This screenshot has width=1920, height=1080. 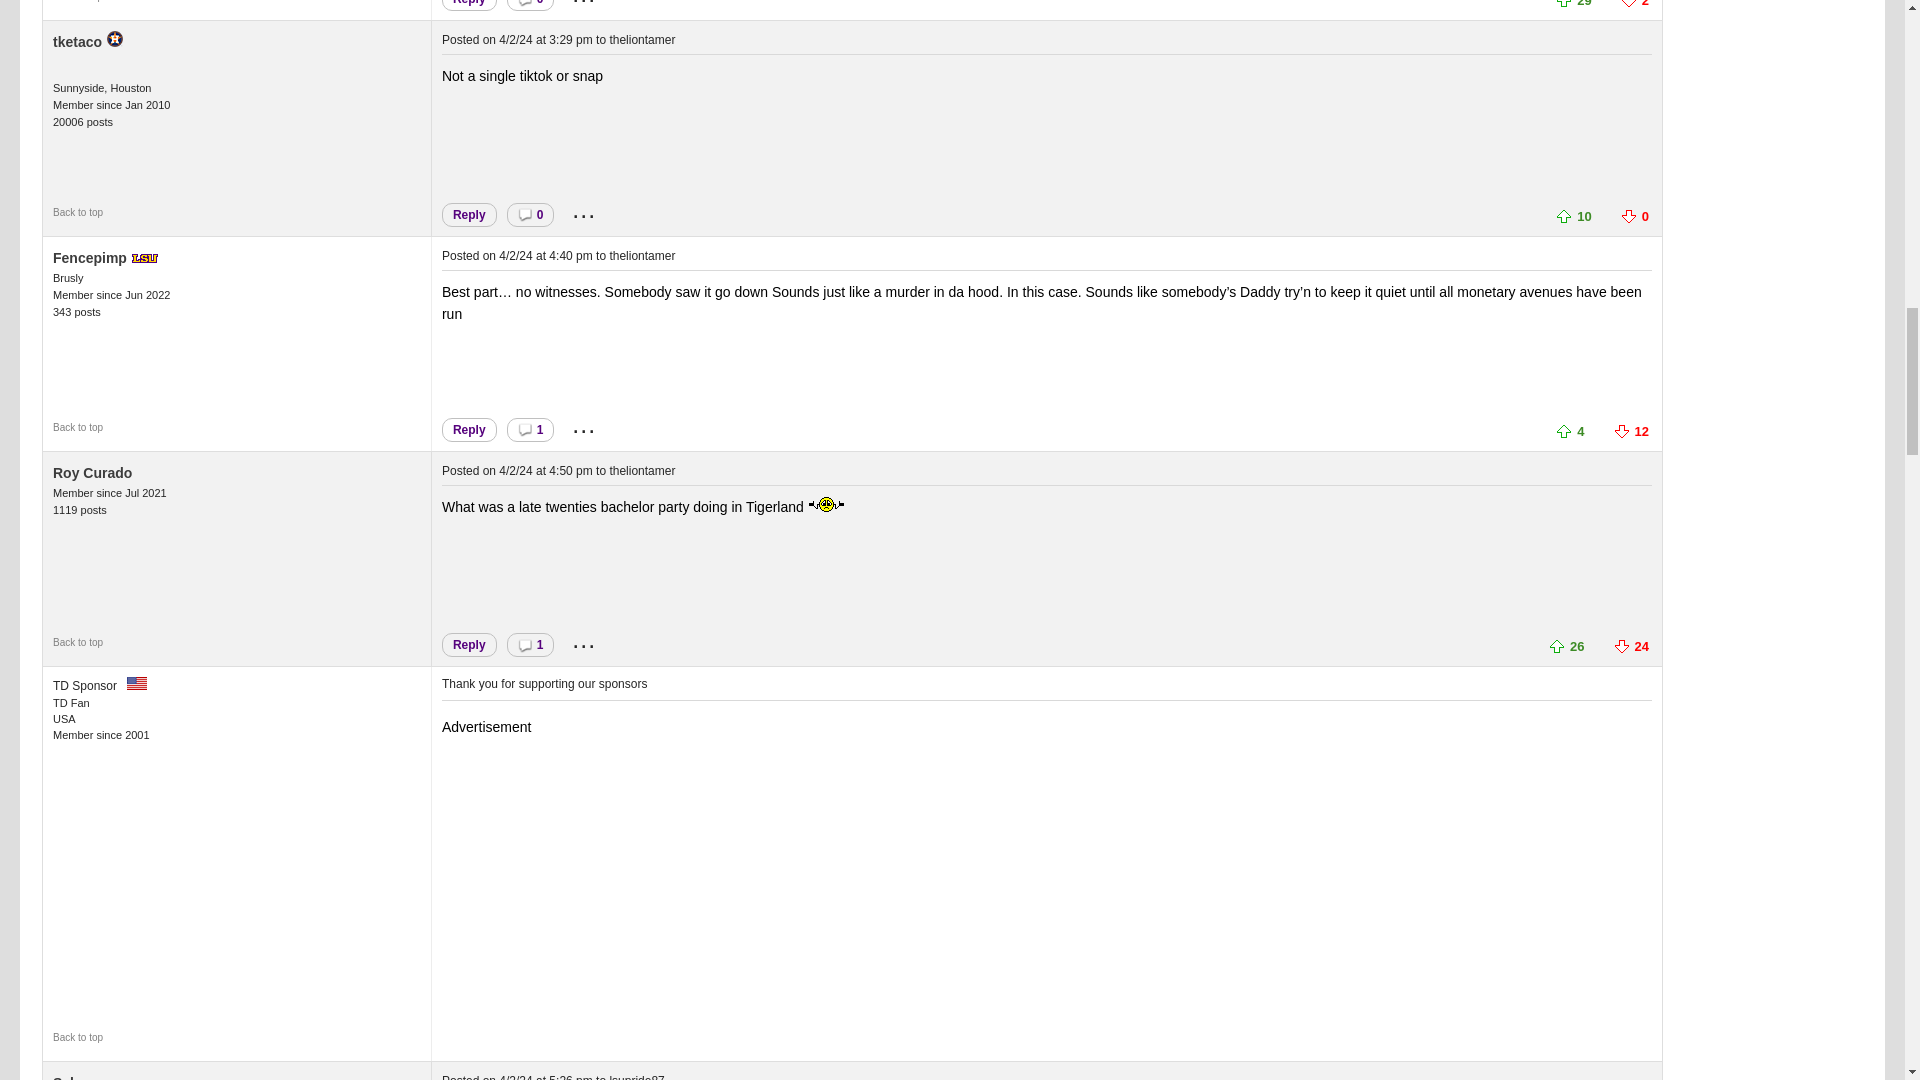 I want to click on You must be logged in to vote, so click(x=1566, y=214).